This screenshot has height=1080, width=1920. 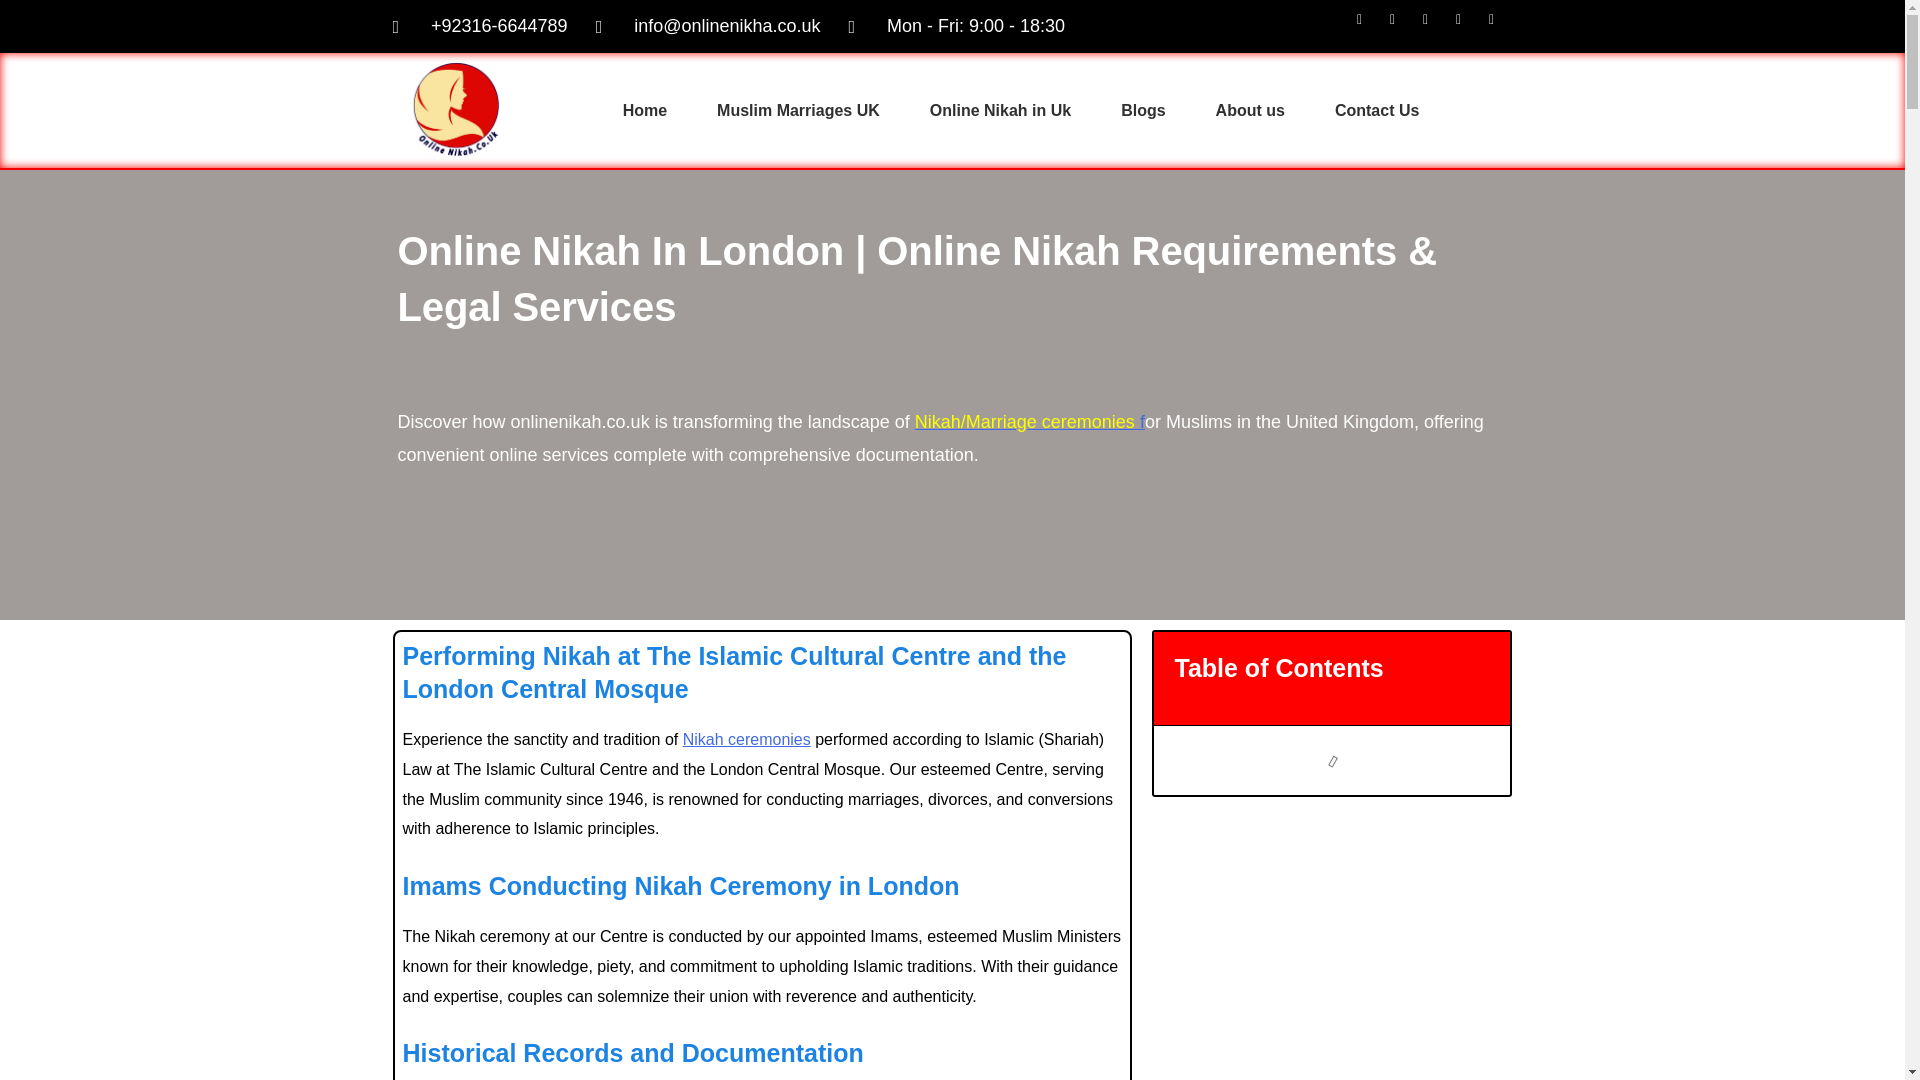 I want to click on Nikah ceremonies, so click(x=746, y=740).